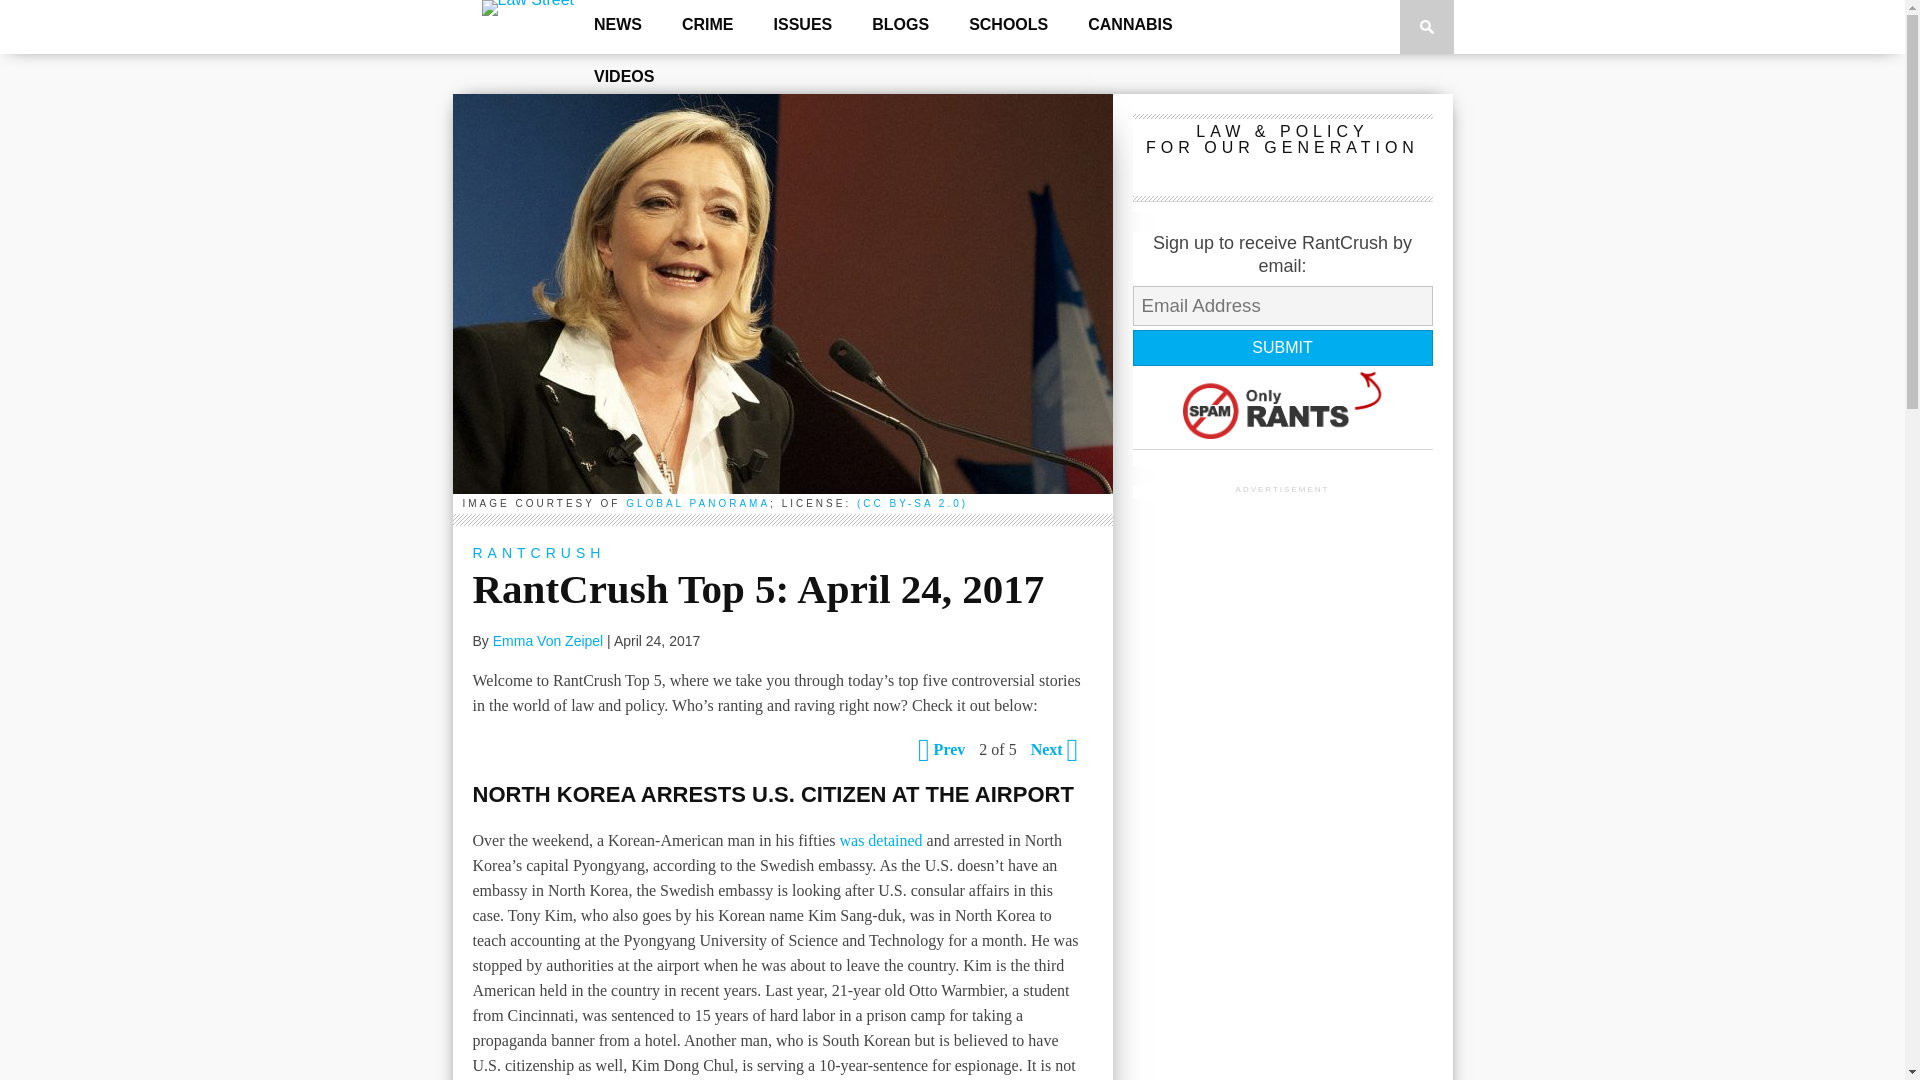  Describe the element at coordinates (803, 25) in the screenshot. I see `Issues` at that location.